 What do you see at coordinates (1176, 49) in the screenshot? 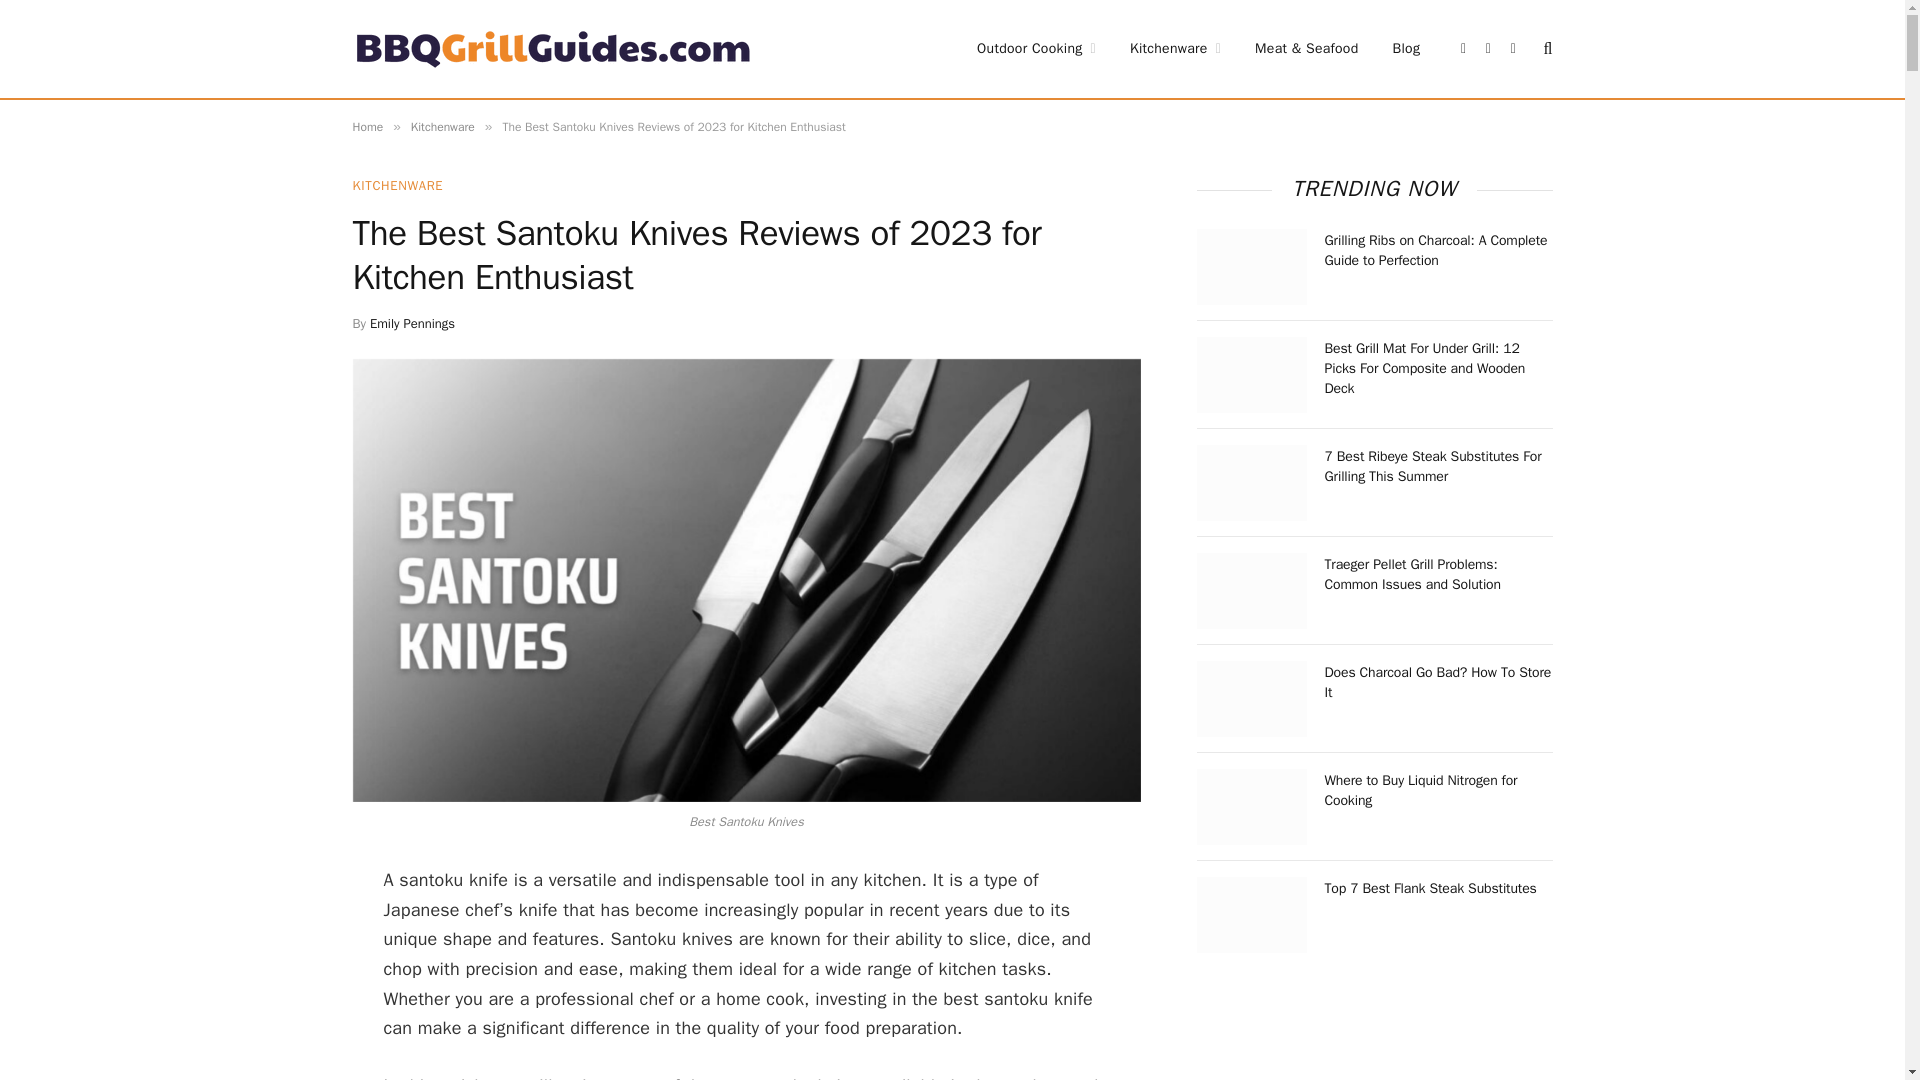
I see `Kitchenware` at bounding box center [1176, 49].